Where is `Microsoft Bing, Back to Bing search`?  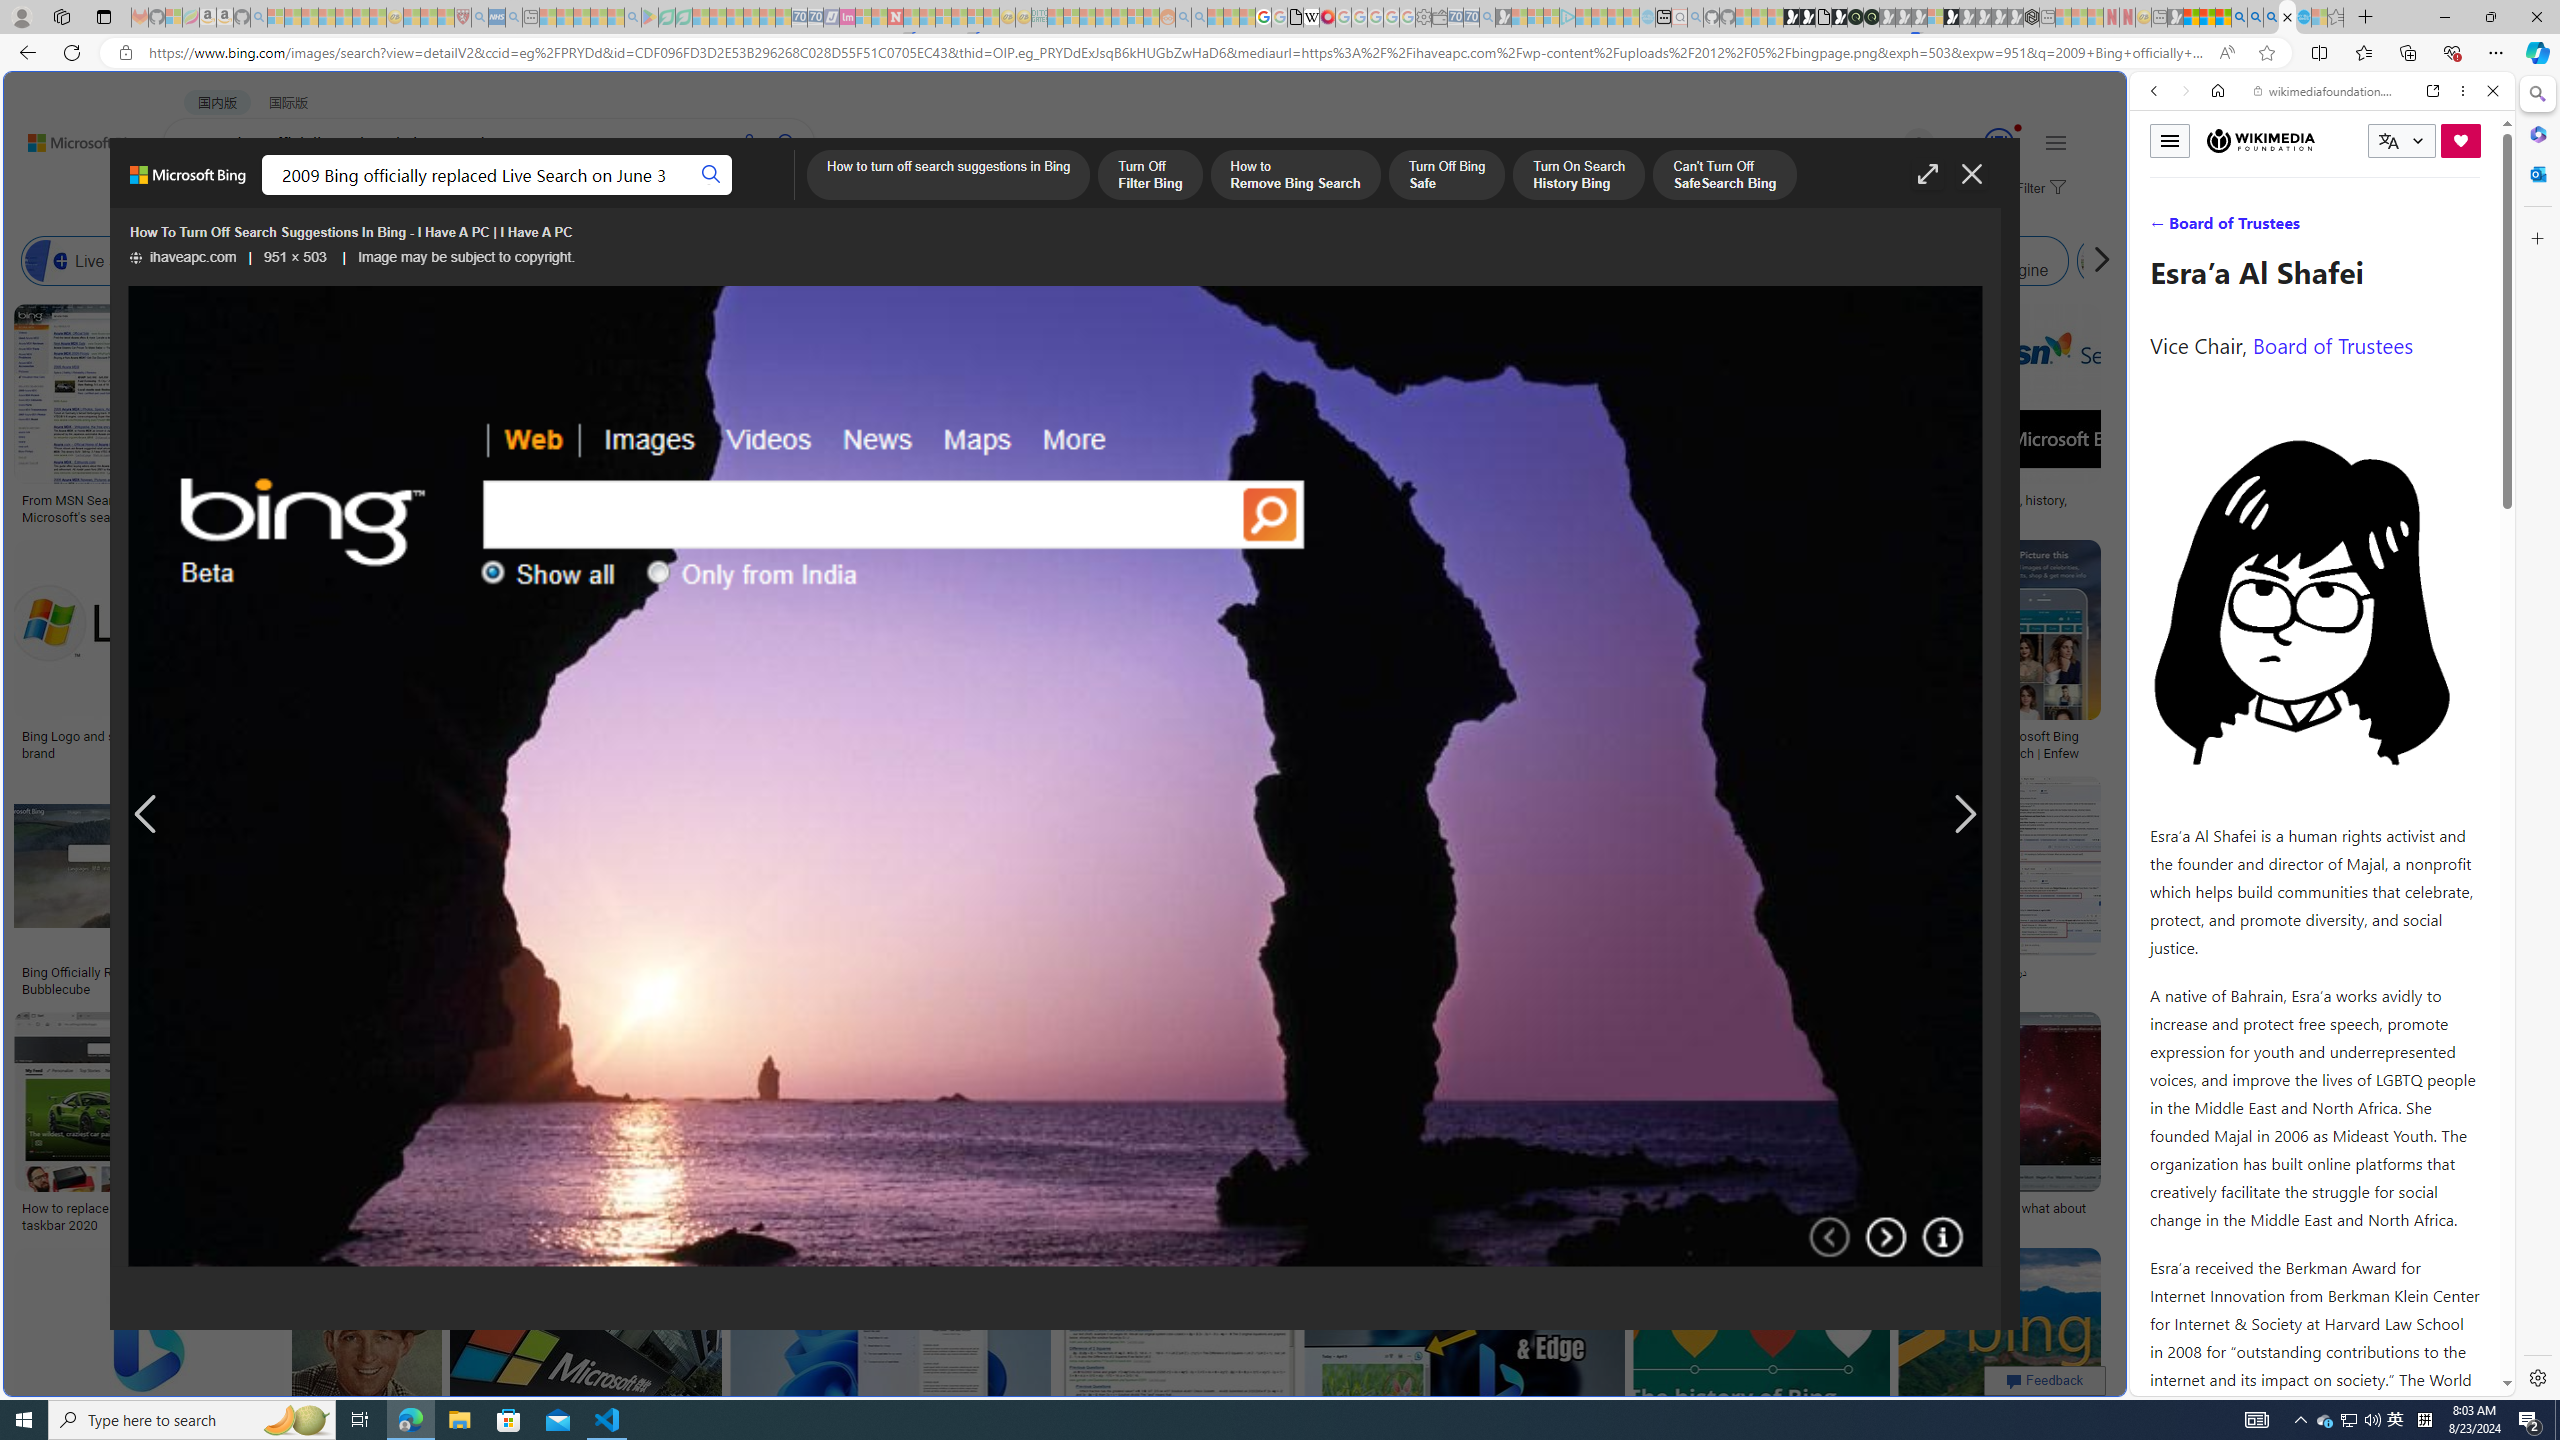
Microsoft Bing, Back to Bing search is located at coordinates (188, 183).